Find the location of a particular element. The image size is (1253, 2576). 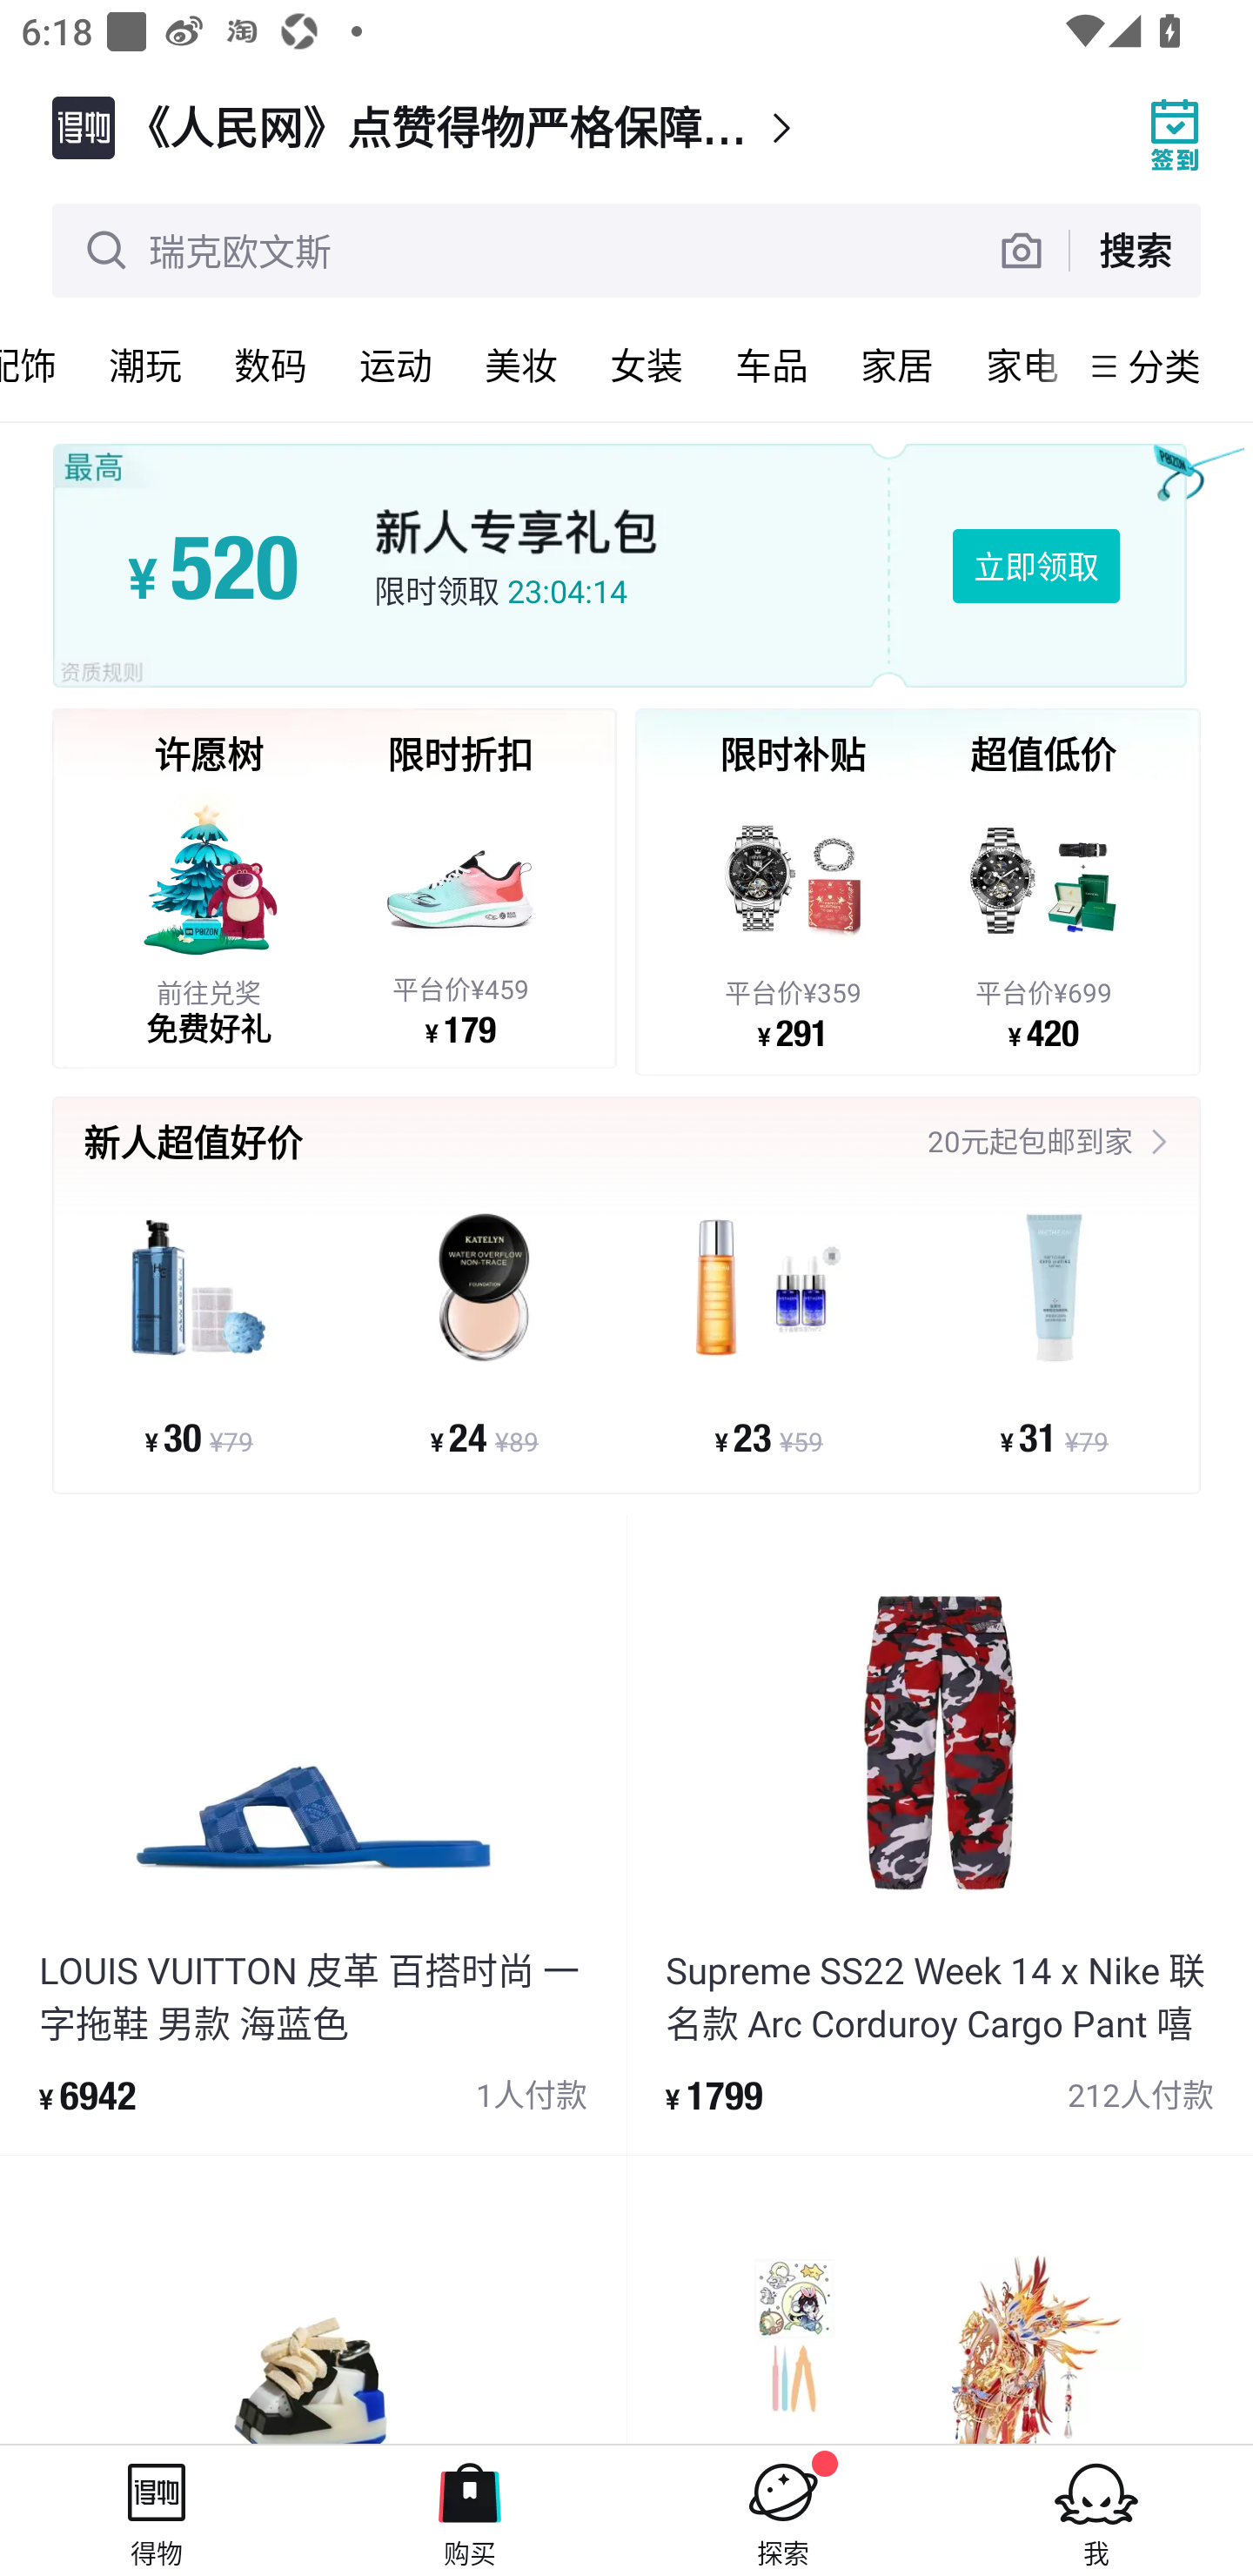

搜索 is located at coordinates (1135, 249).